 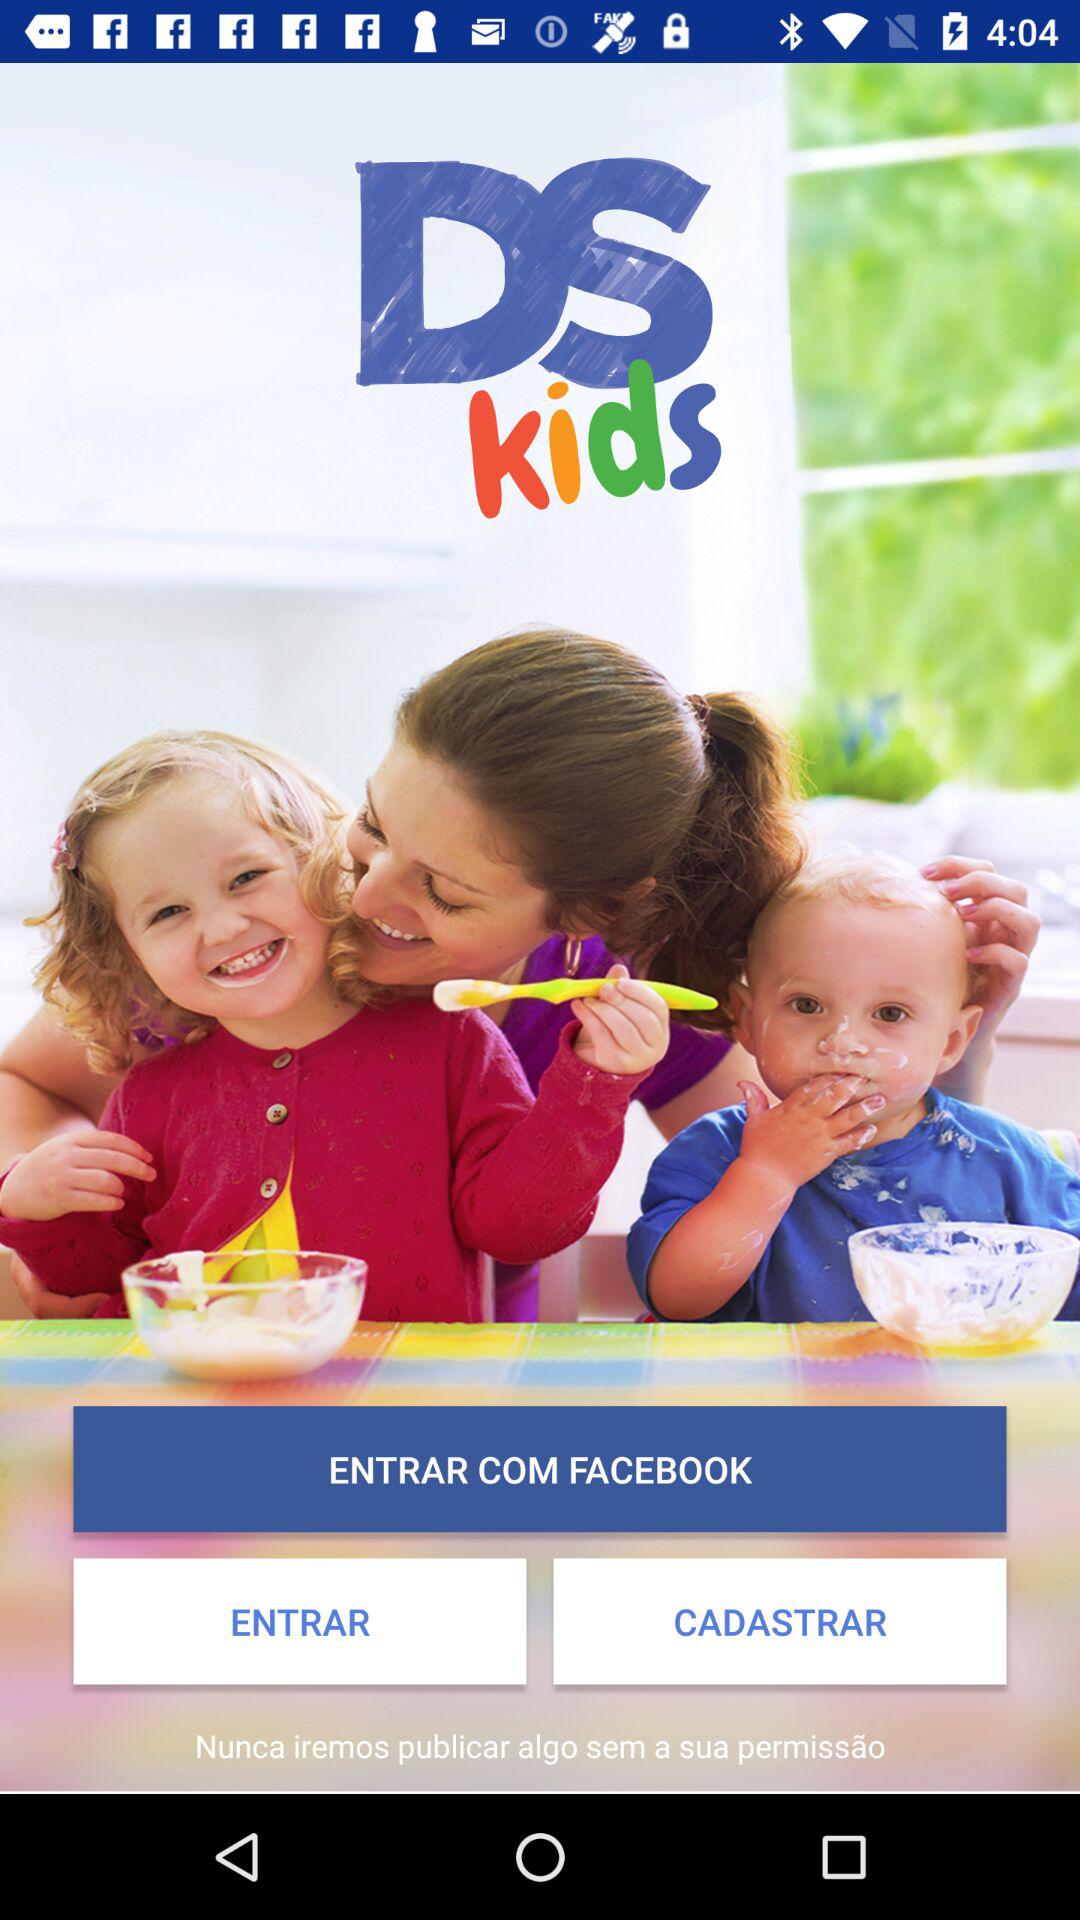 I want to click on click icon above the entrar icon, so click(x=540, y=1469).